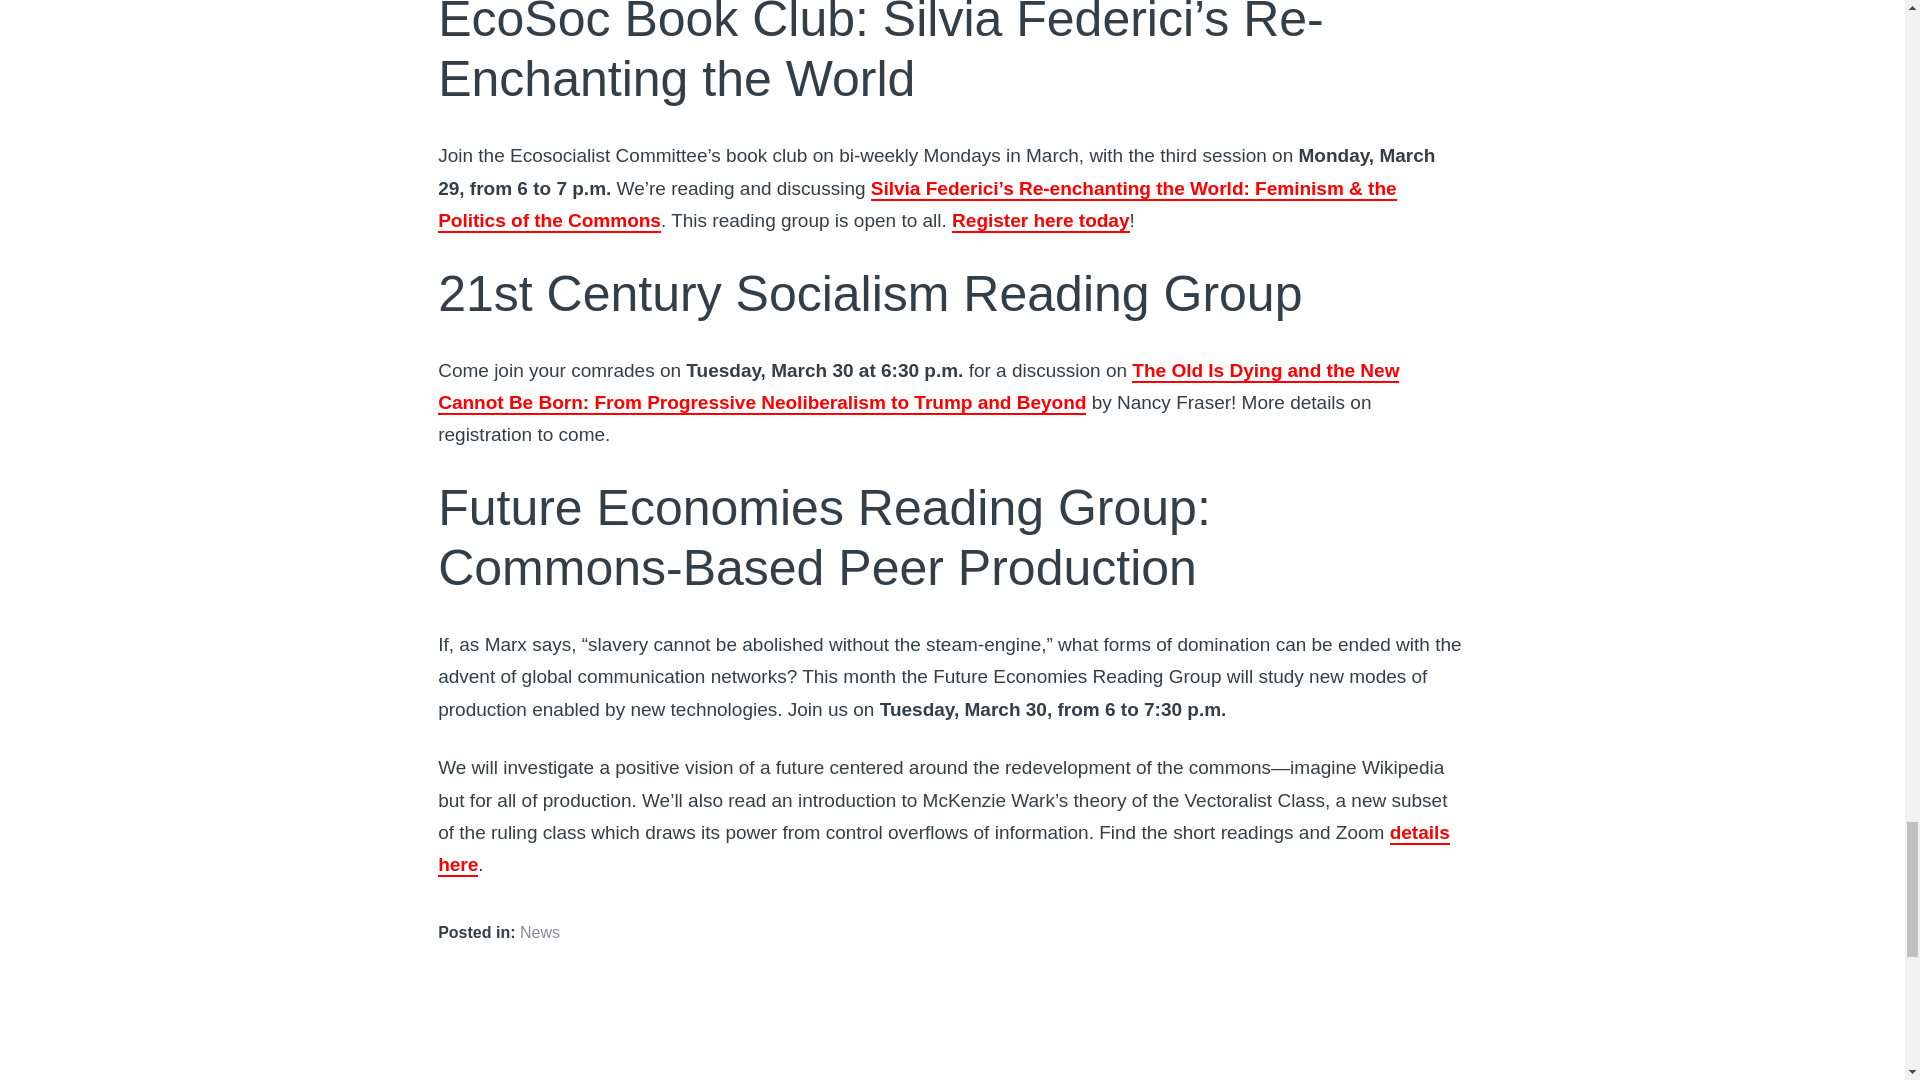 The height and width of the screenshot is (1080, 1920). What do you see at coordinates (540, 932) in the screenshot?
I see `News` at bounding box center [540, 932].